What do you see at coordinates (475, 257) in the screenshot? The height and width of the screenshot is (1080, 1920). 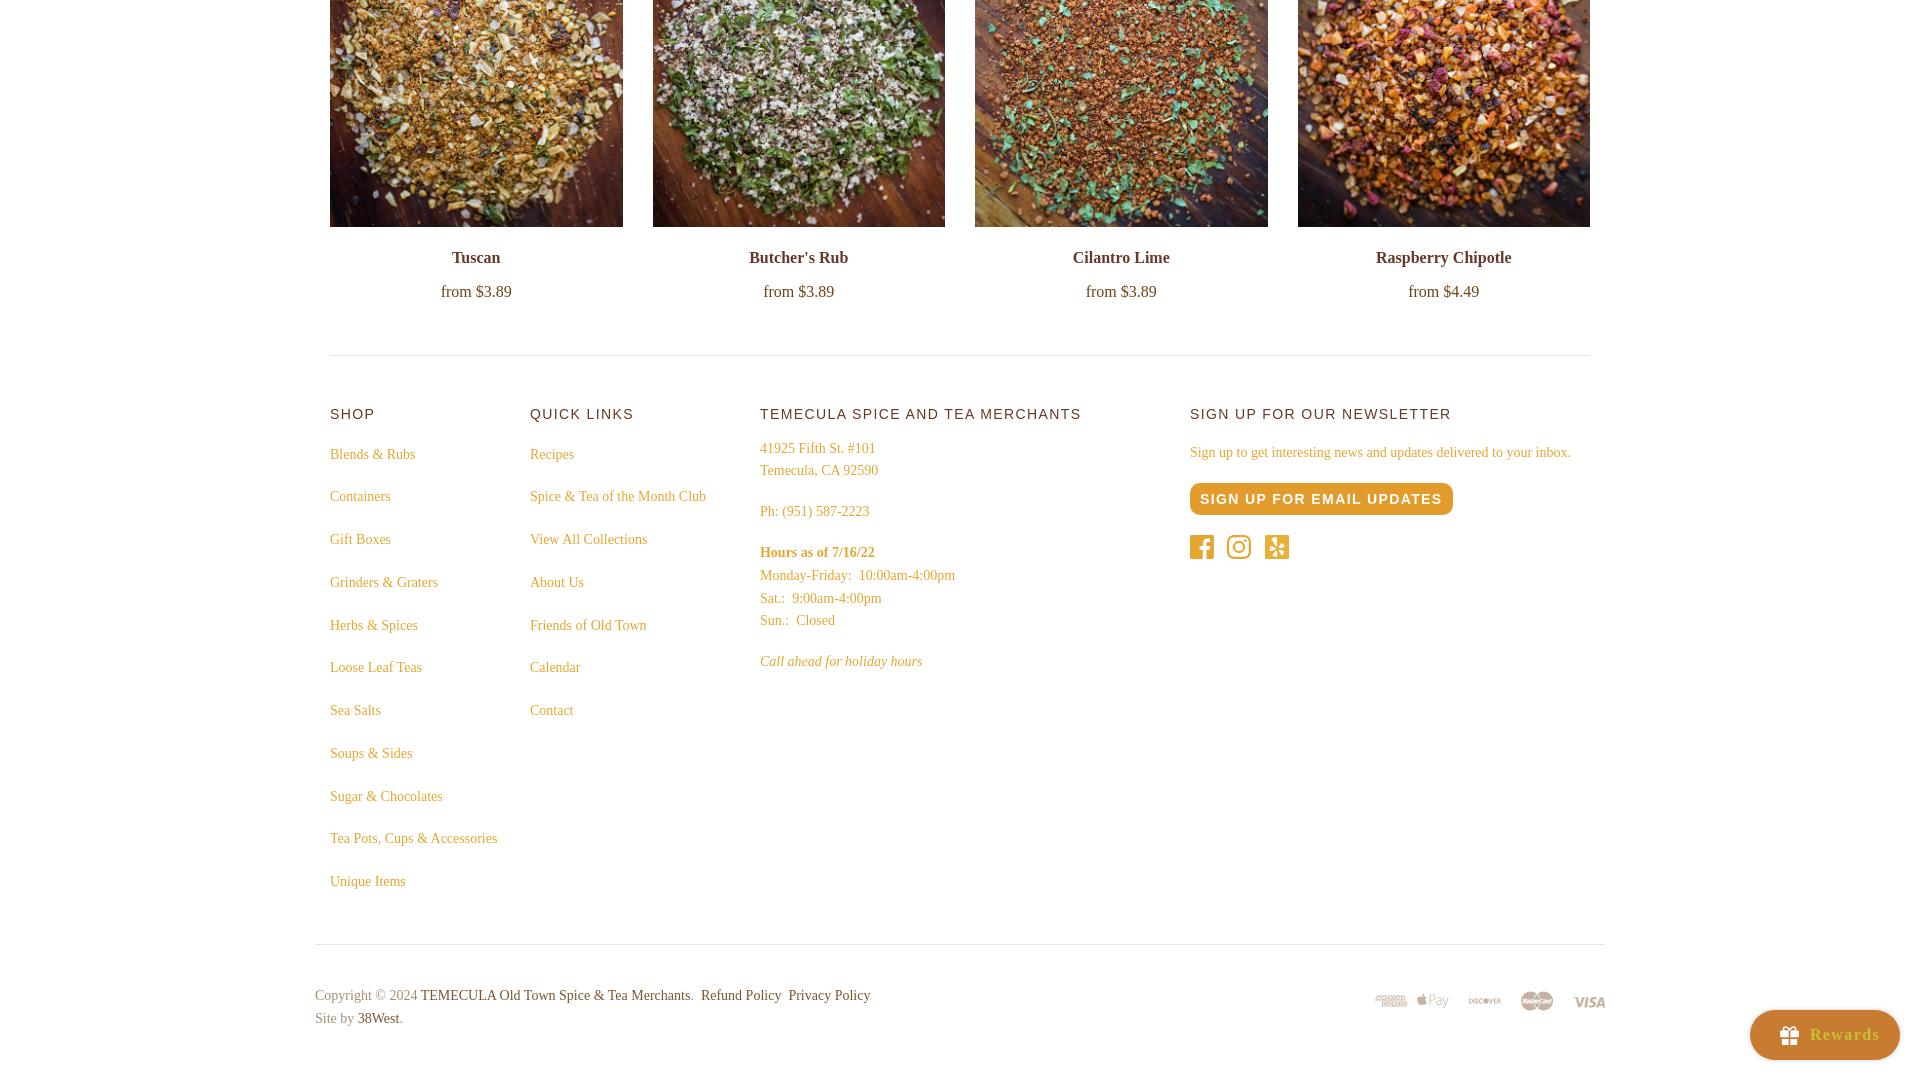 I see `Tuscan` at bounding box center [475, 257].